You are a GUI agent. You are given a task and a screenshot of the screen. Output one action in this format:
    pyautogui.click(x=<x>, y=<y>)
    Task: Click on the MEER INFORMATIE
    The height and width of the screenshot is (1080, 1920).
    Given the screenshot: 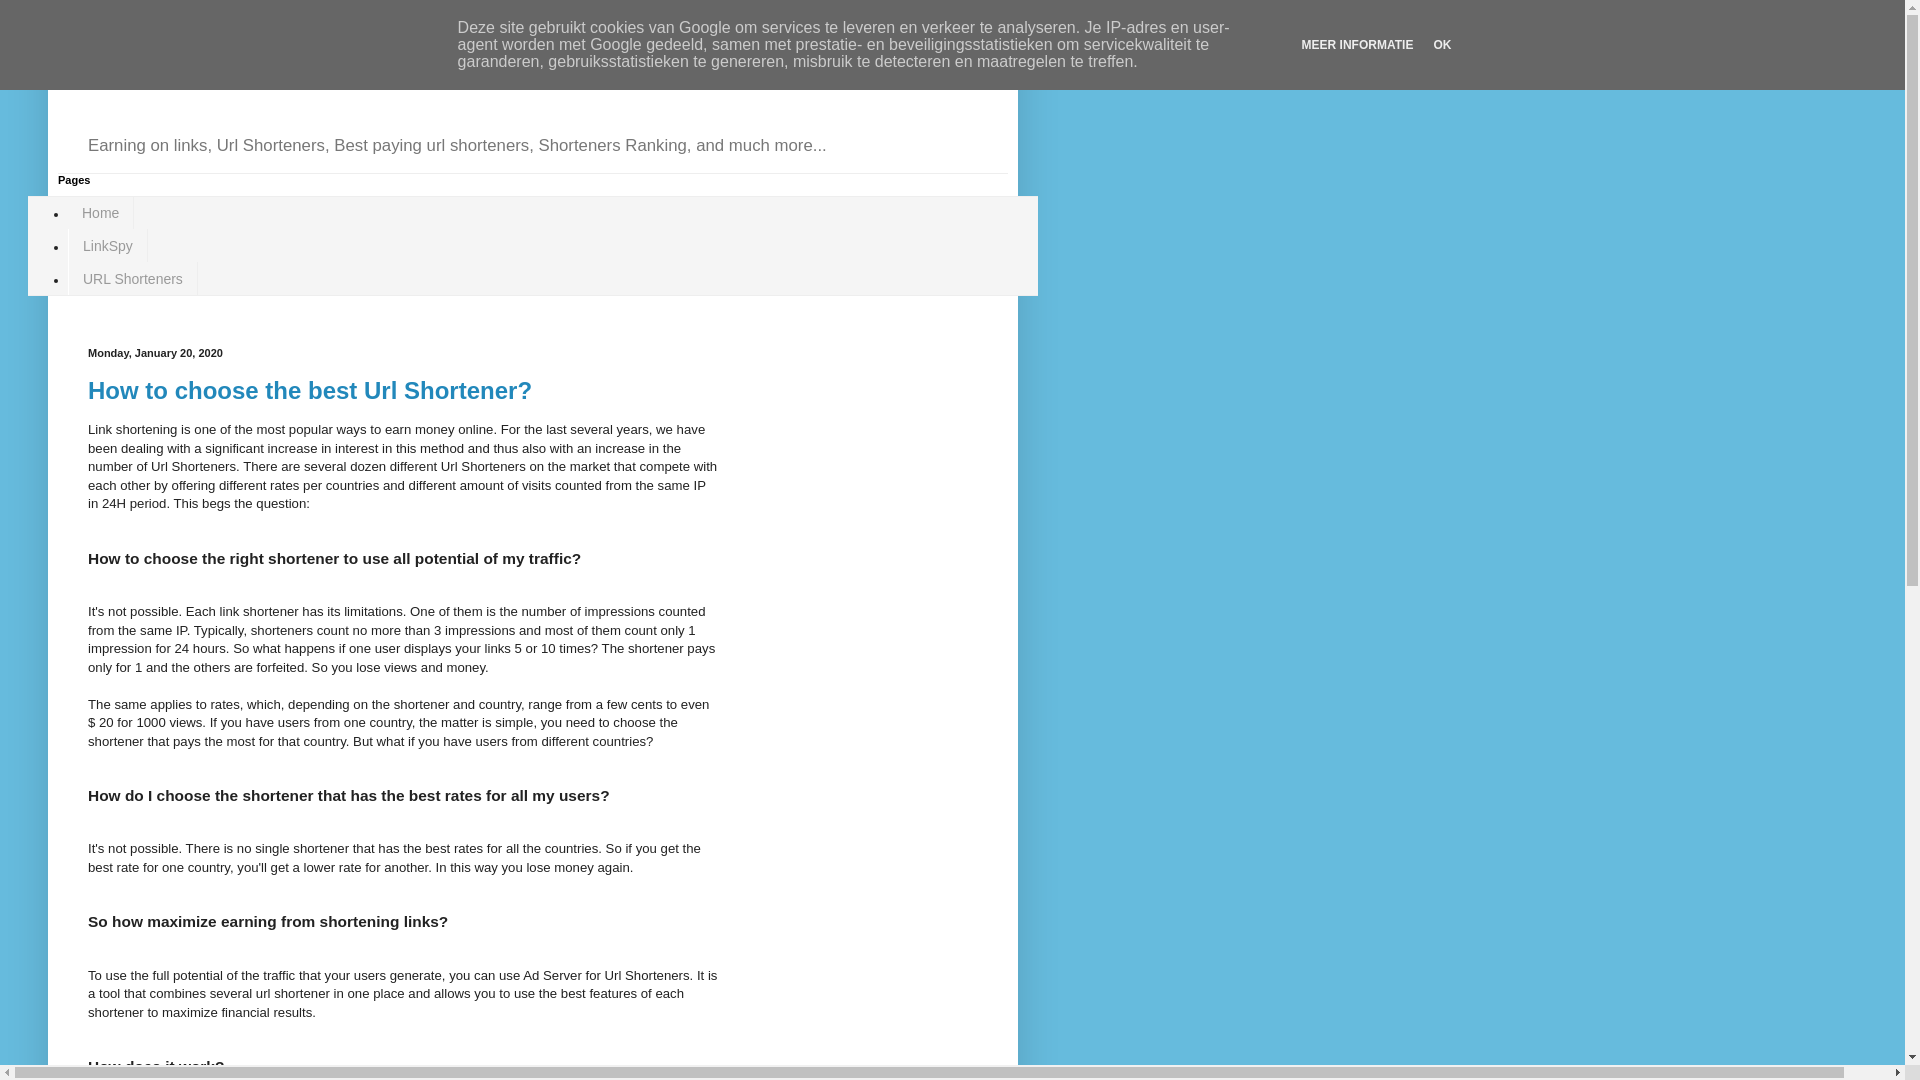 What is the action you would take?
    pyautogui.click(x=1358, y=45)
    